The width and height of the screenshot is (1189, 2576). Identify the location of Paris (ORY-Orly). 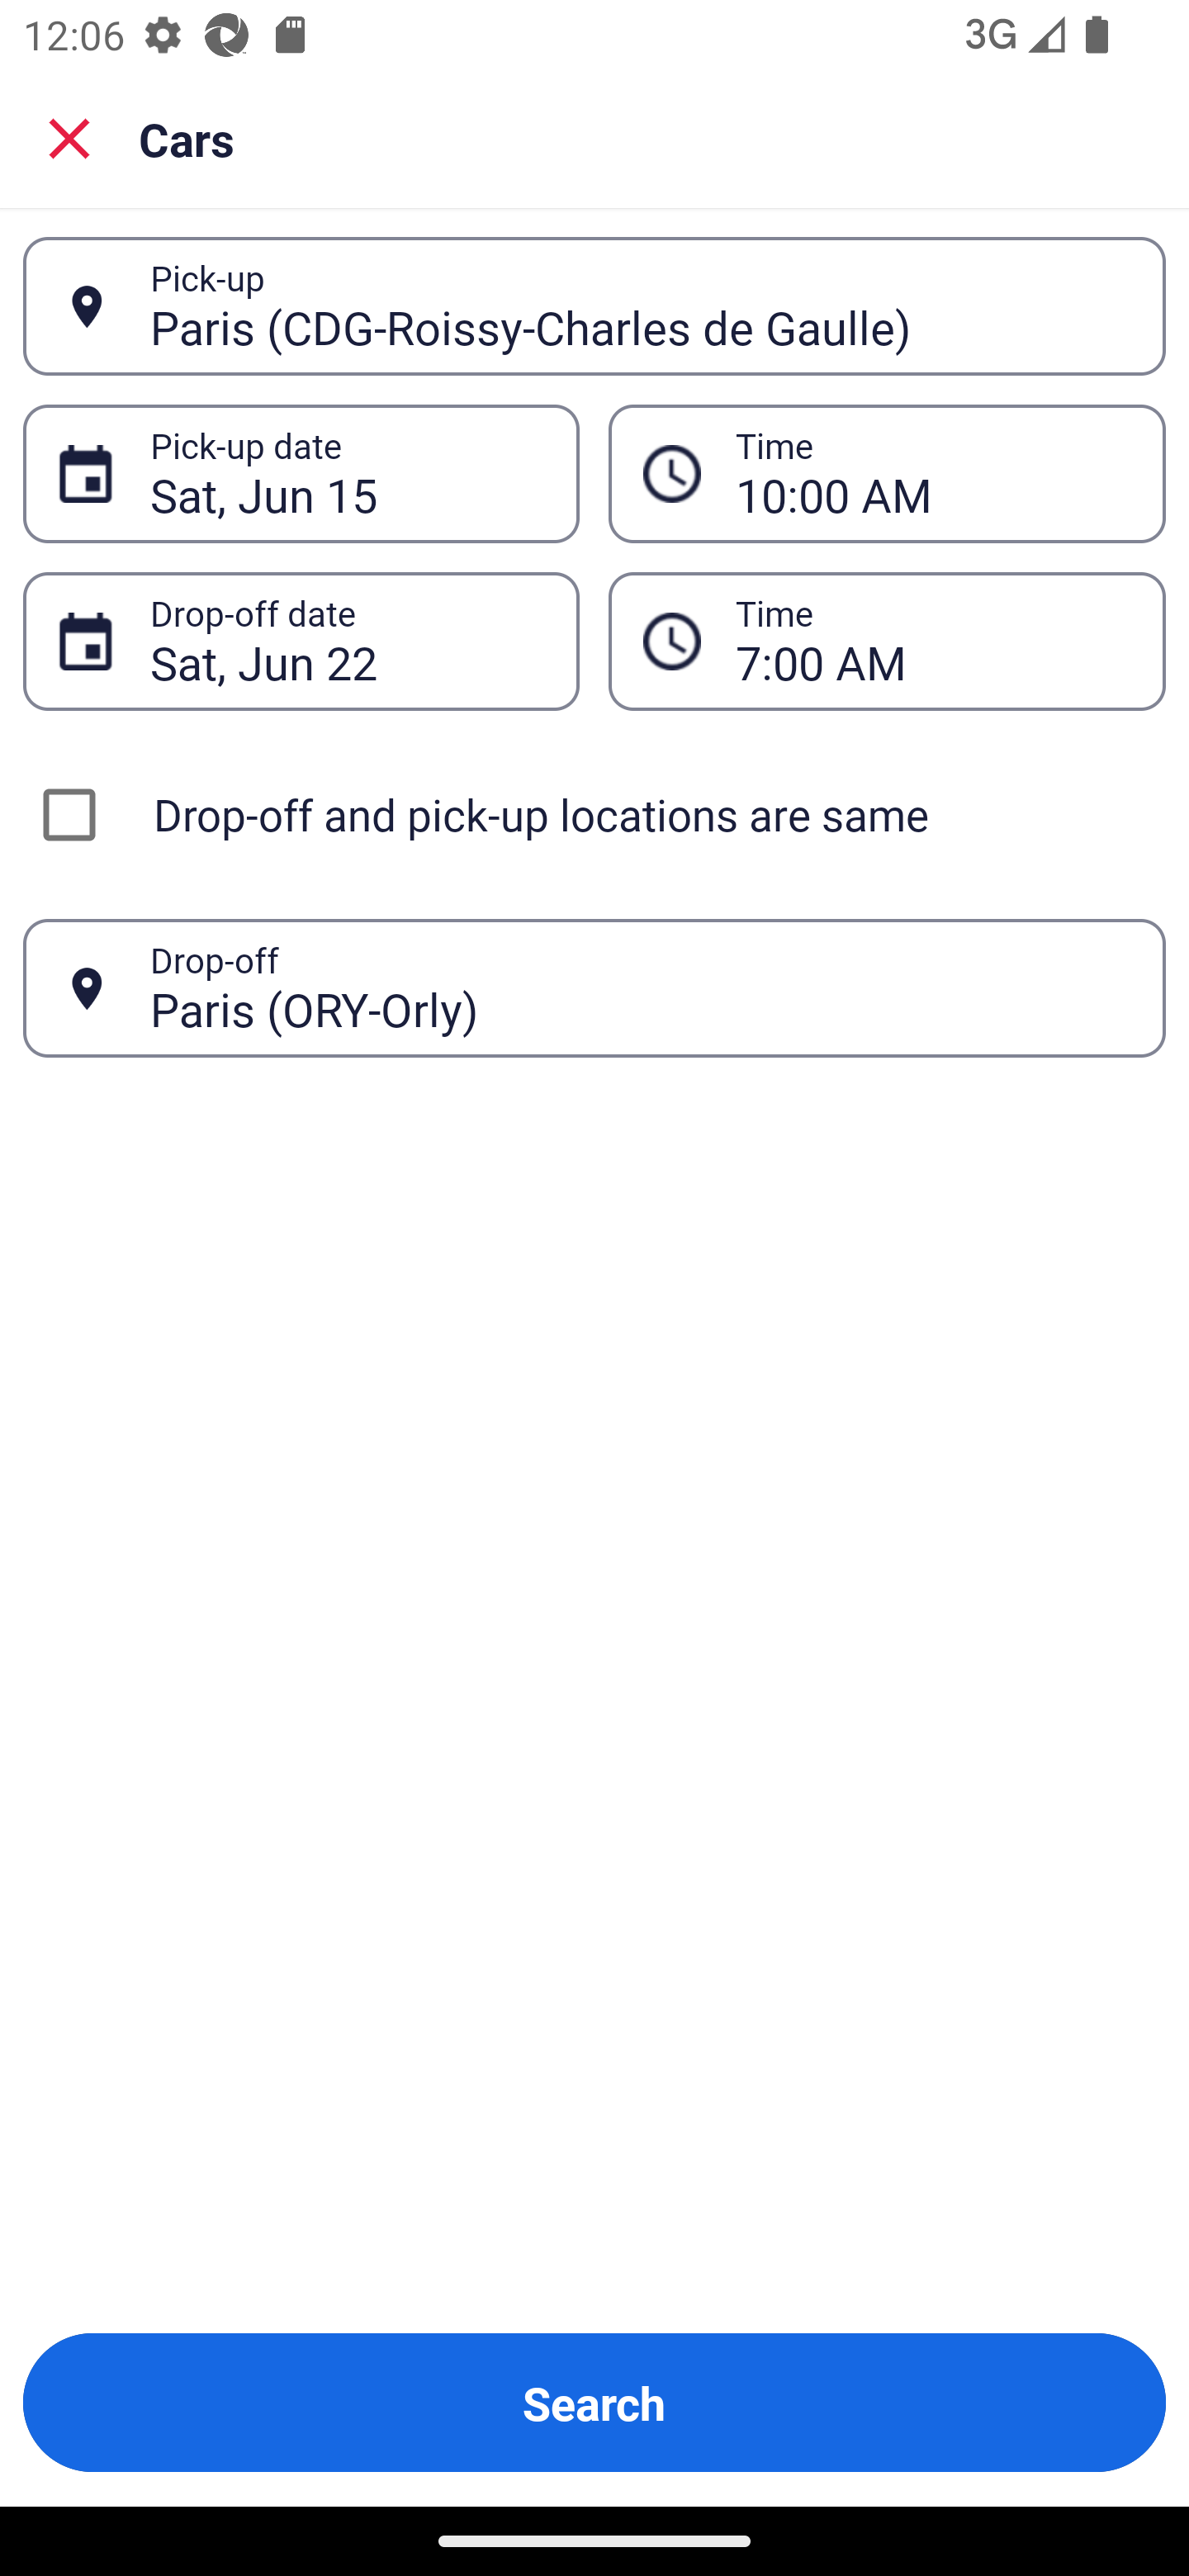
(640, 987).